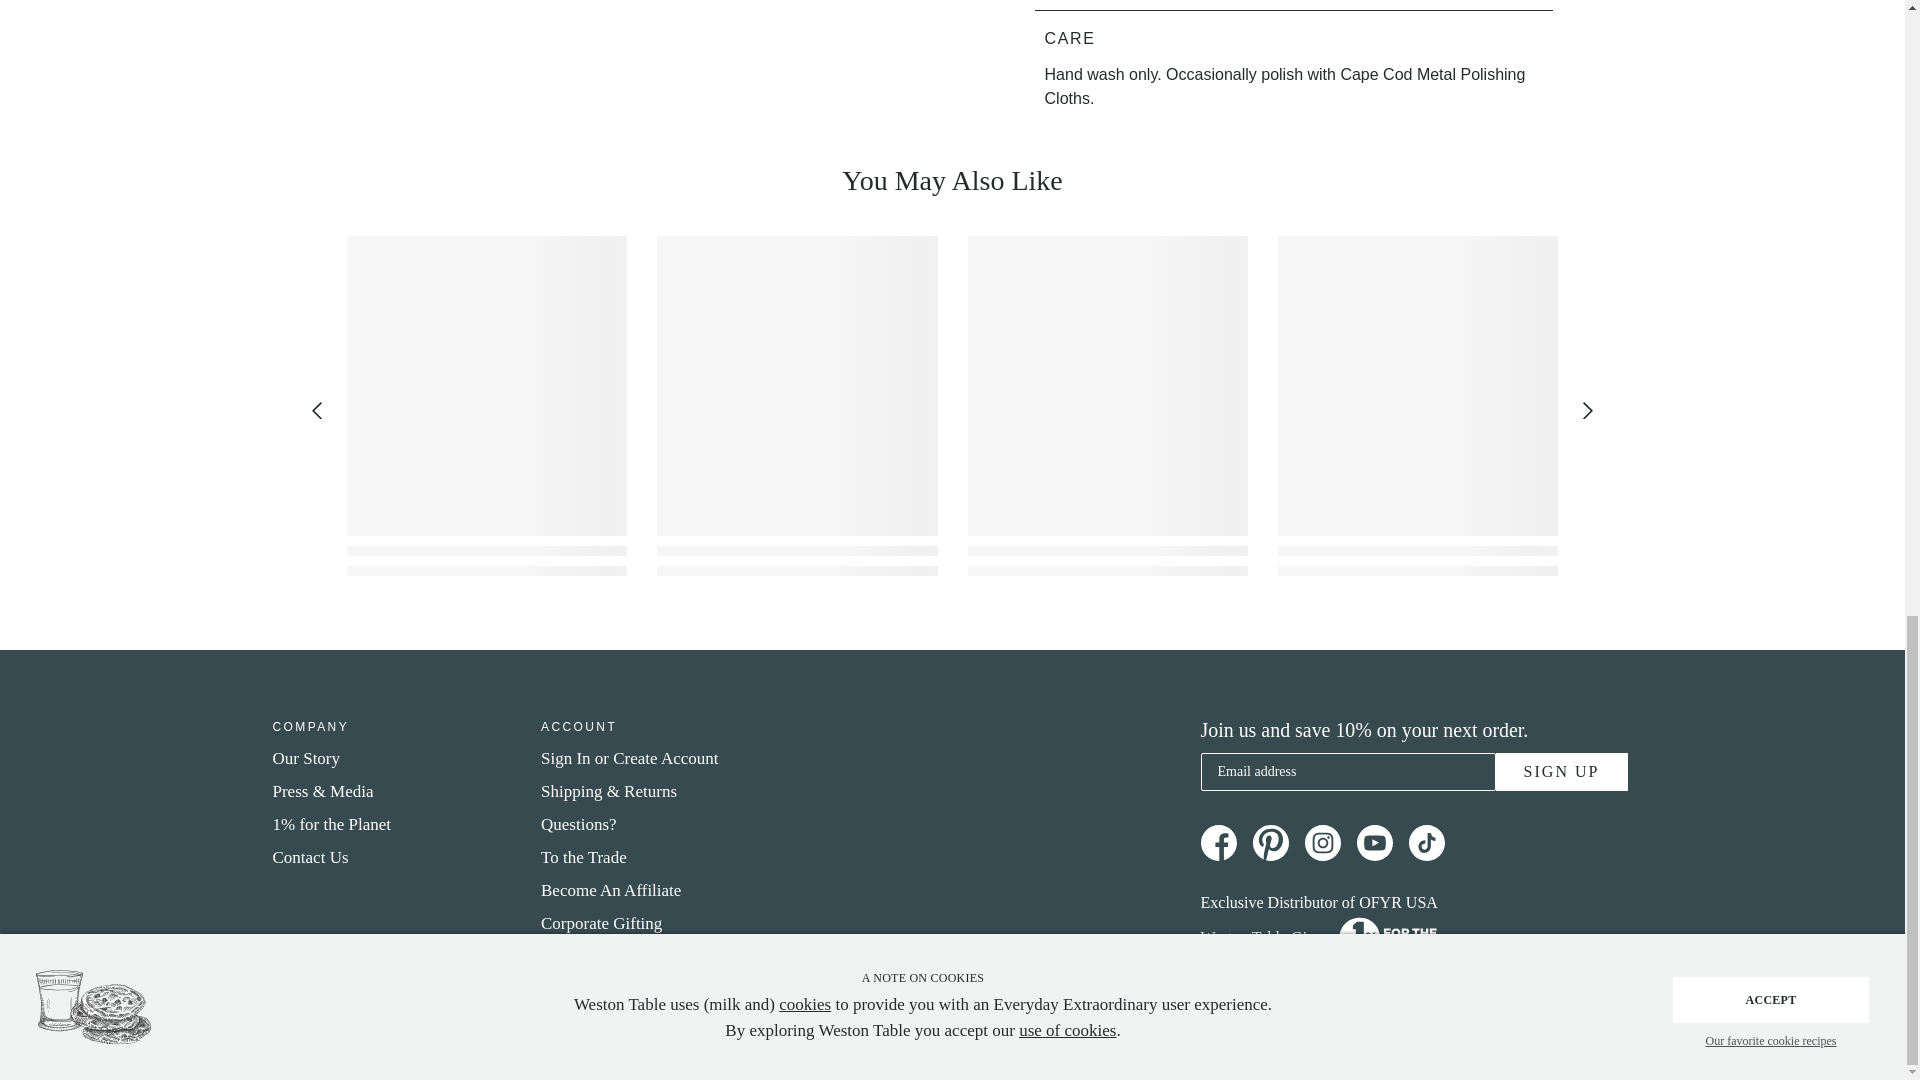 The height and width of the screenshot is (1080, 1920). What do you see at coordinates (1322, 842) in the screenshot?
I see `Weston Table on Instagram` at bounding box center [1322, 842].